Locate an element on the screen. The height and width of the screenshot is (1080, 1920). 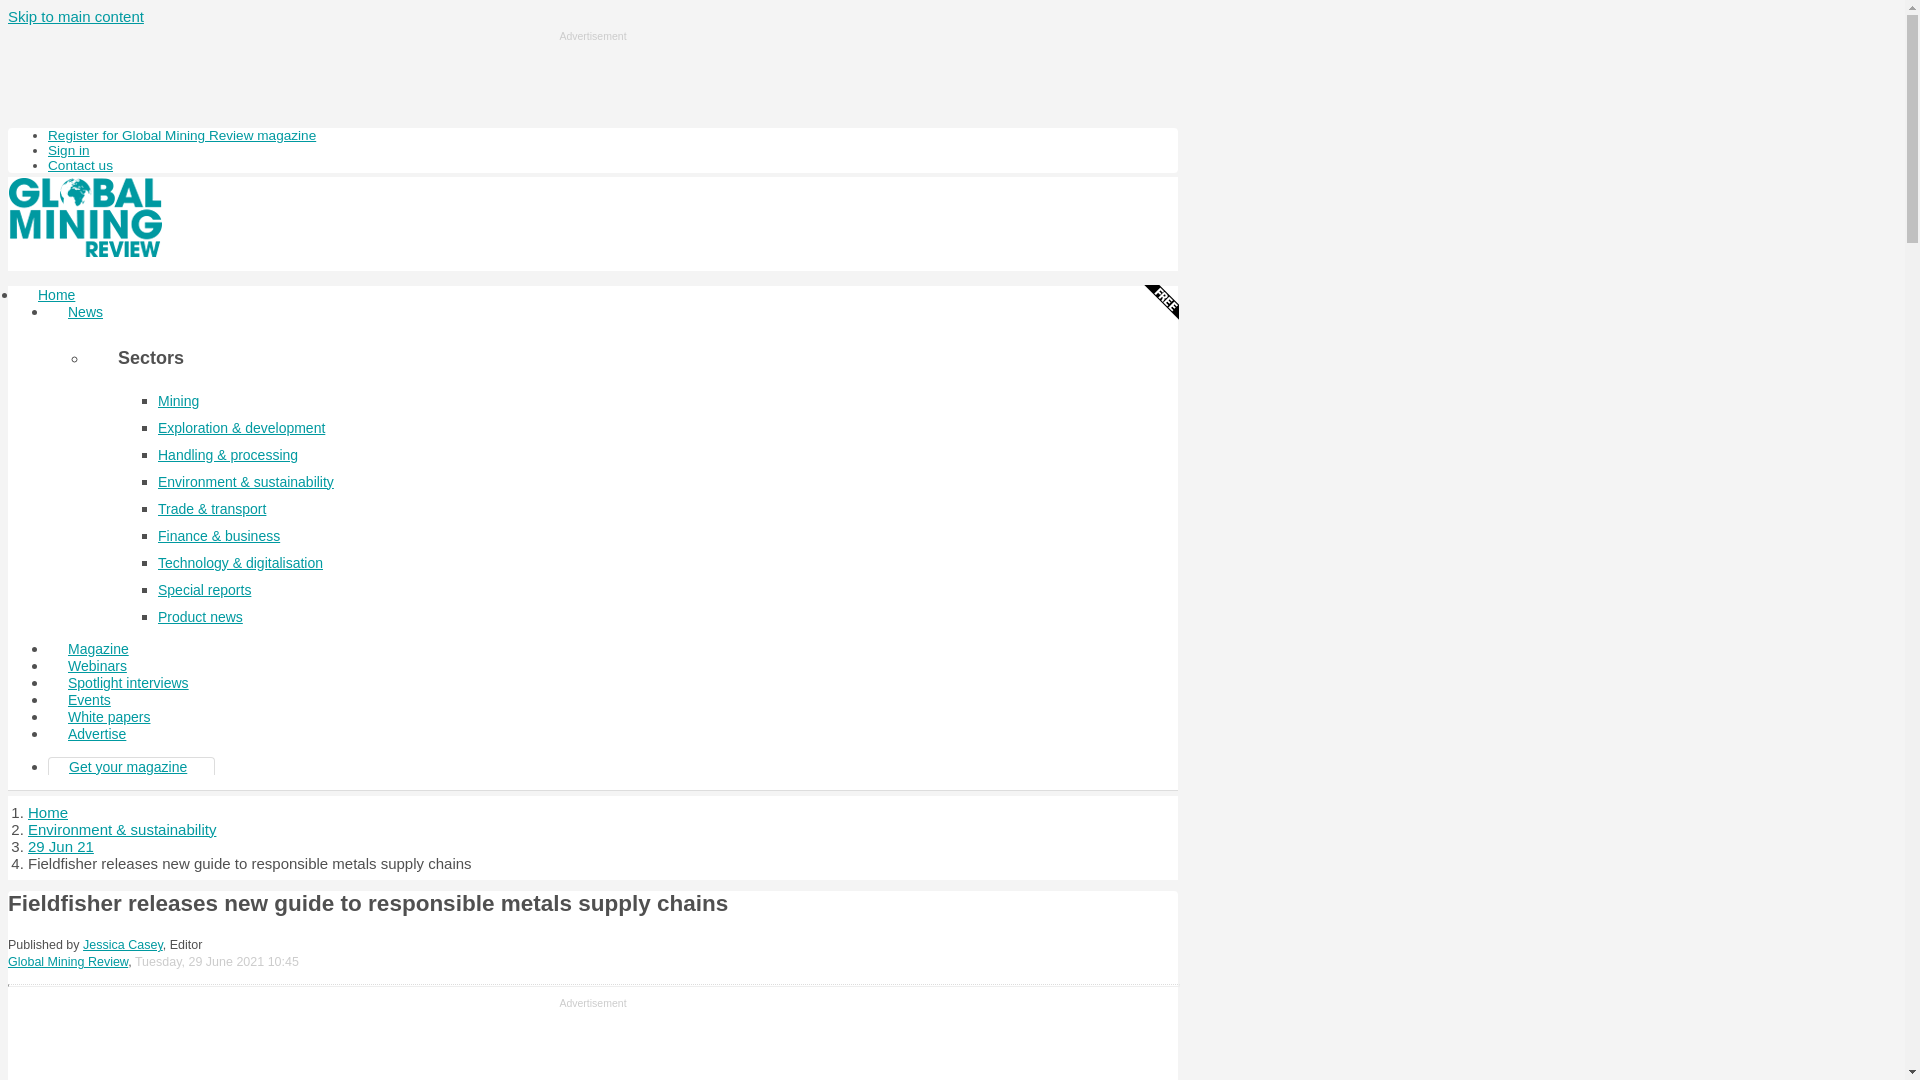
Jessica Casey is located at coordinates (122, 944).